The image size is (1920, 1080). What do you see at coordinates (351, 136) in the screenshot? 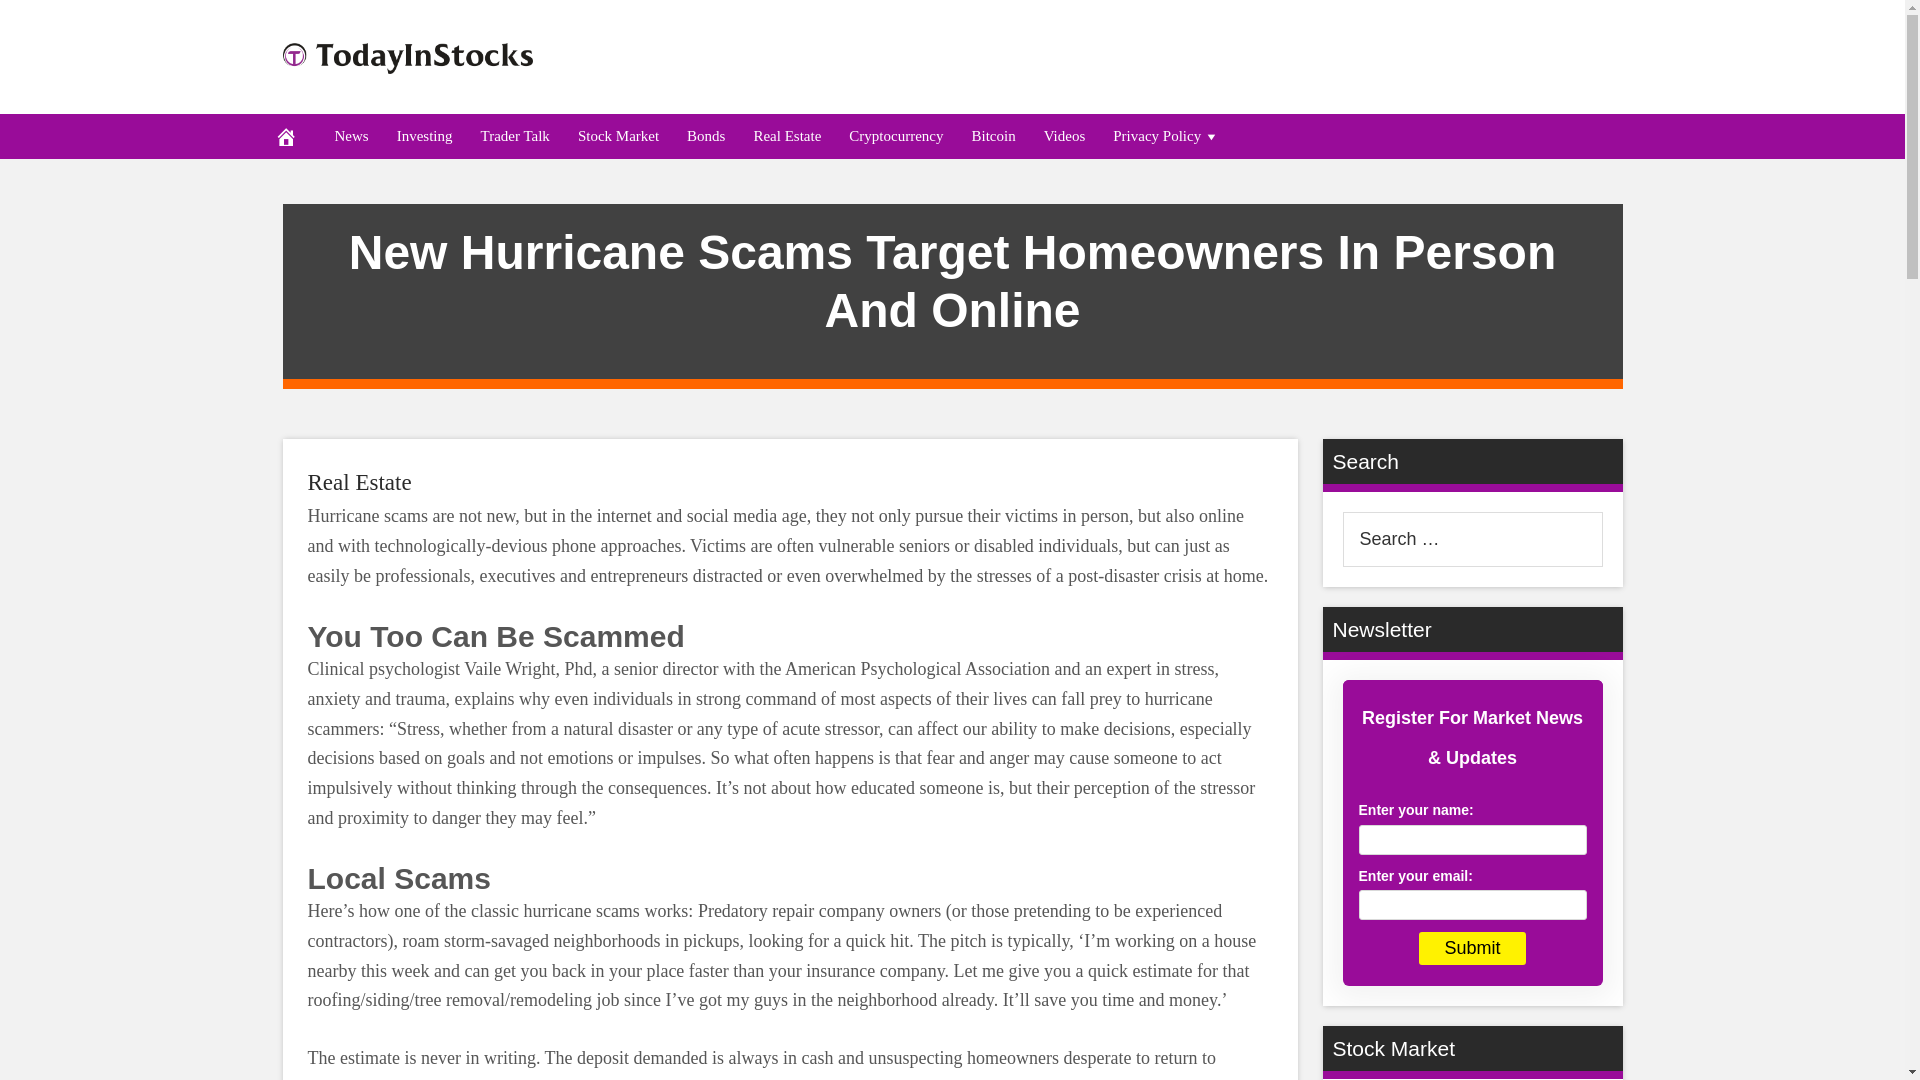
I see `News` at bounding box center [351, 136].